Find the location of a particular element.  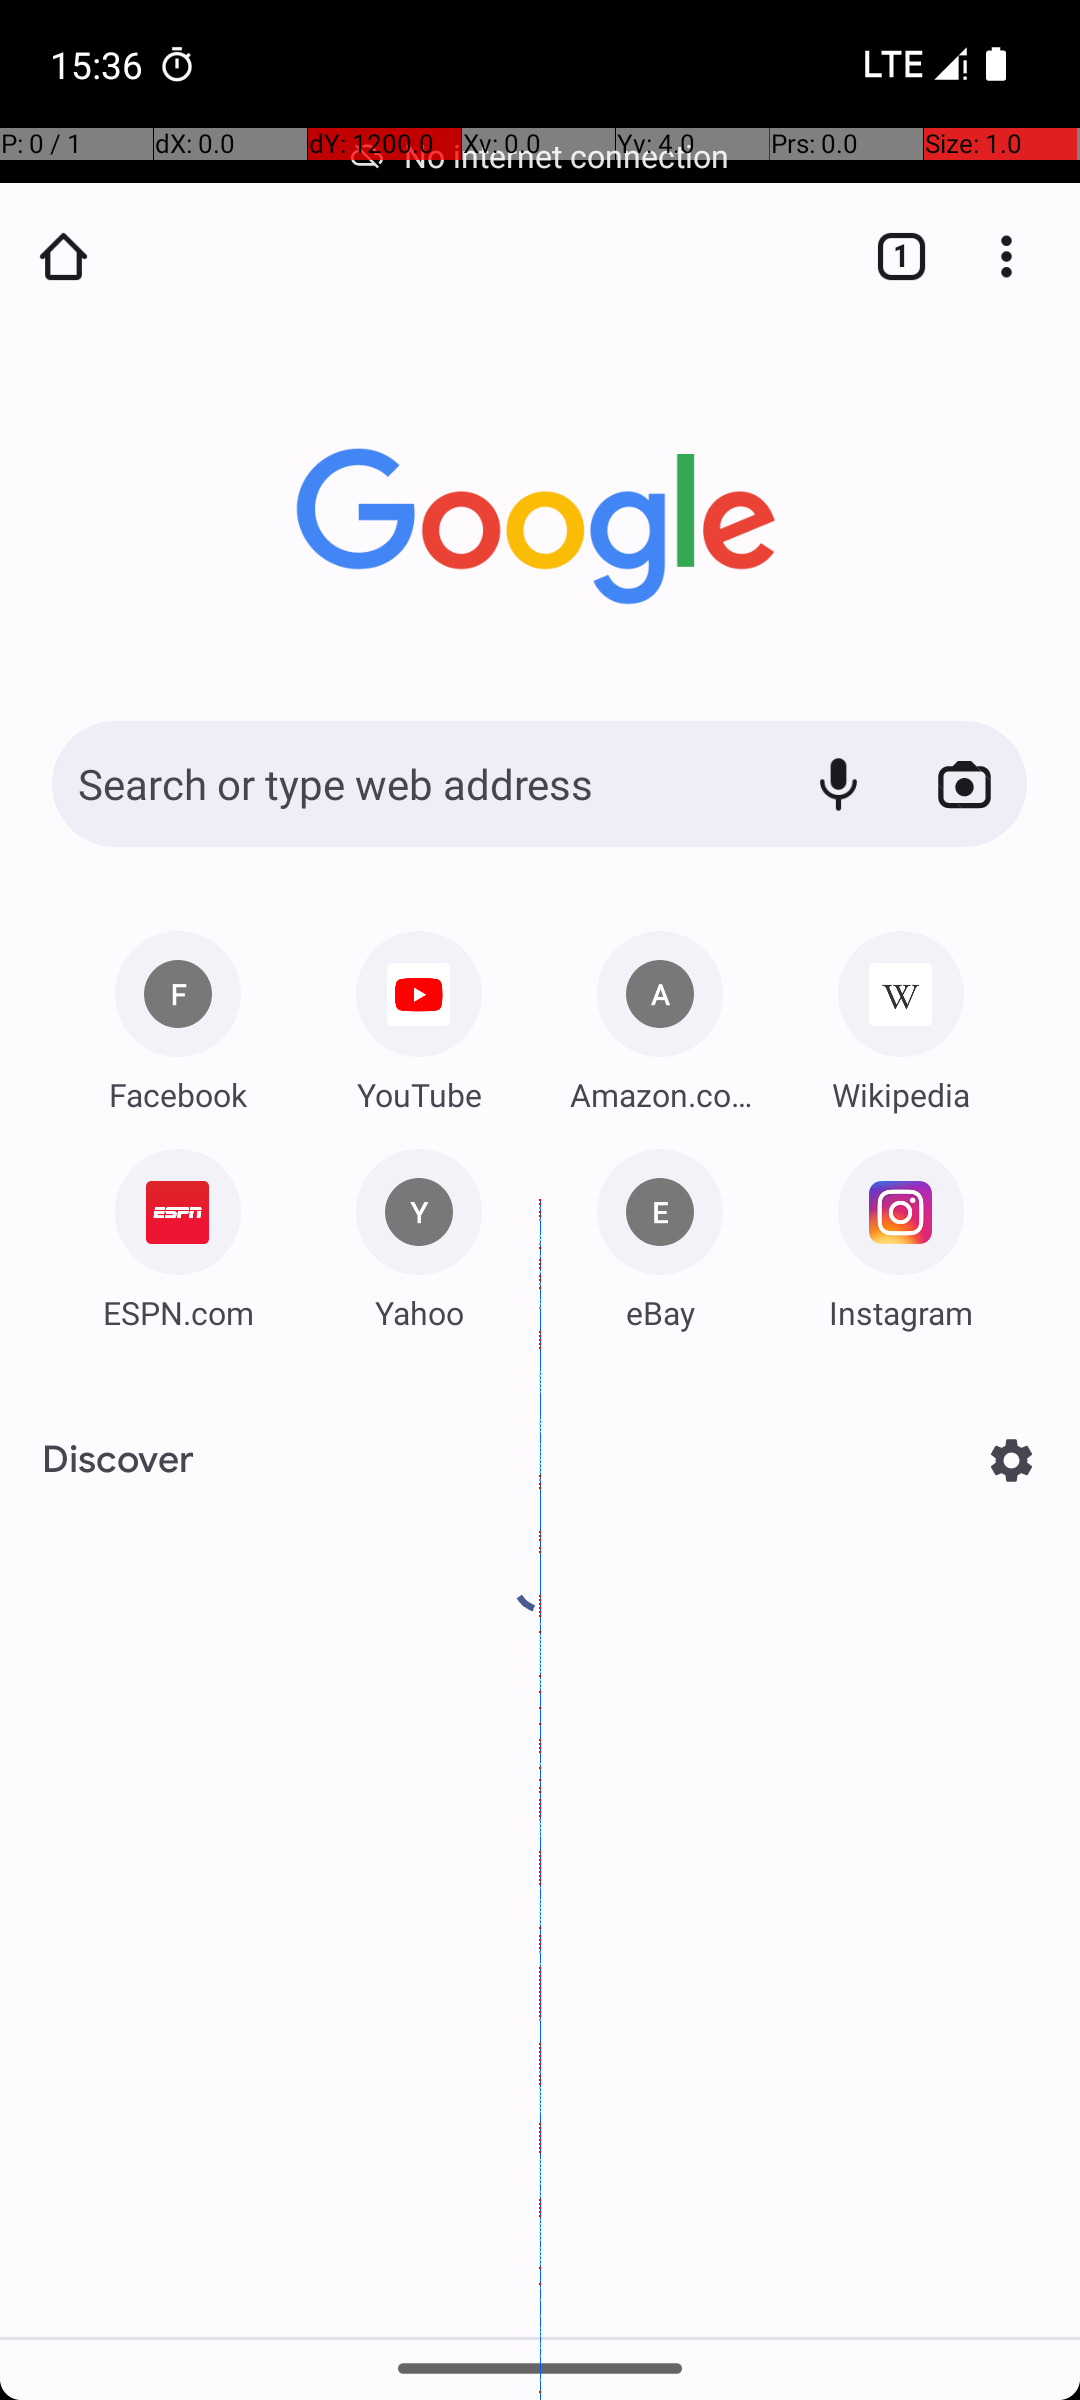

Navigate: Instagram: www.instagram.com is located at coordinates (901, 1232).